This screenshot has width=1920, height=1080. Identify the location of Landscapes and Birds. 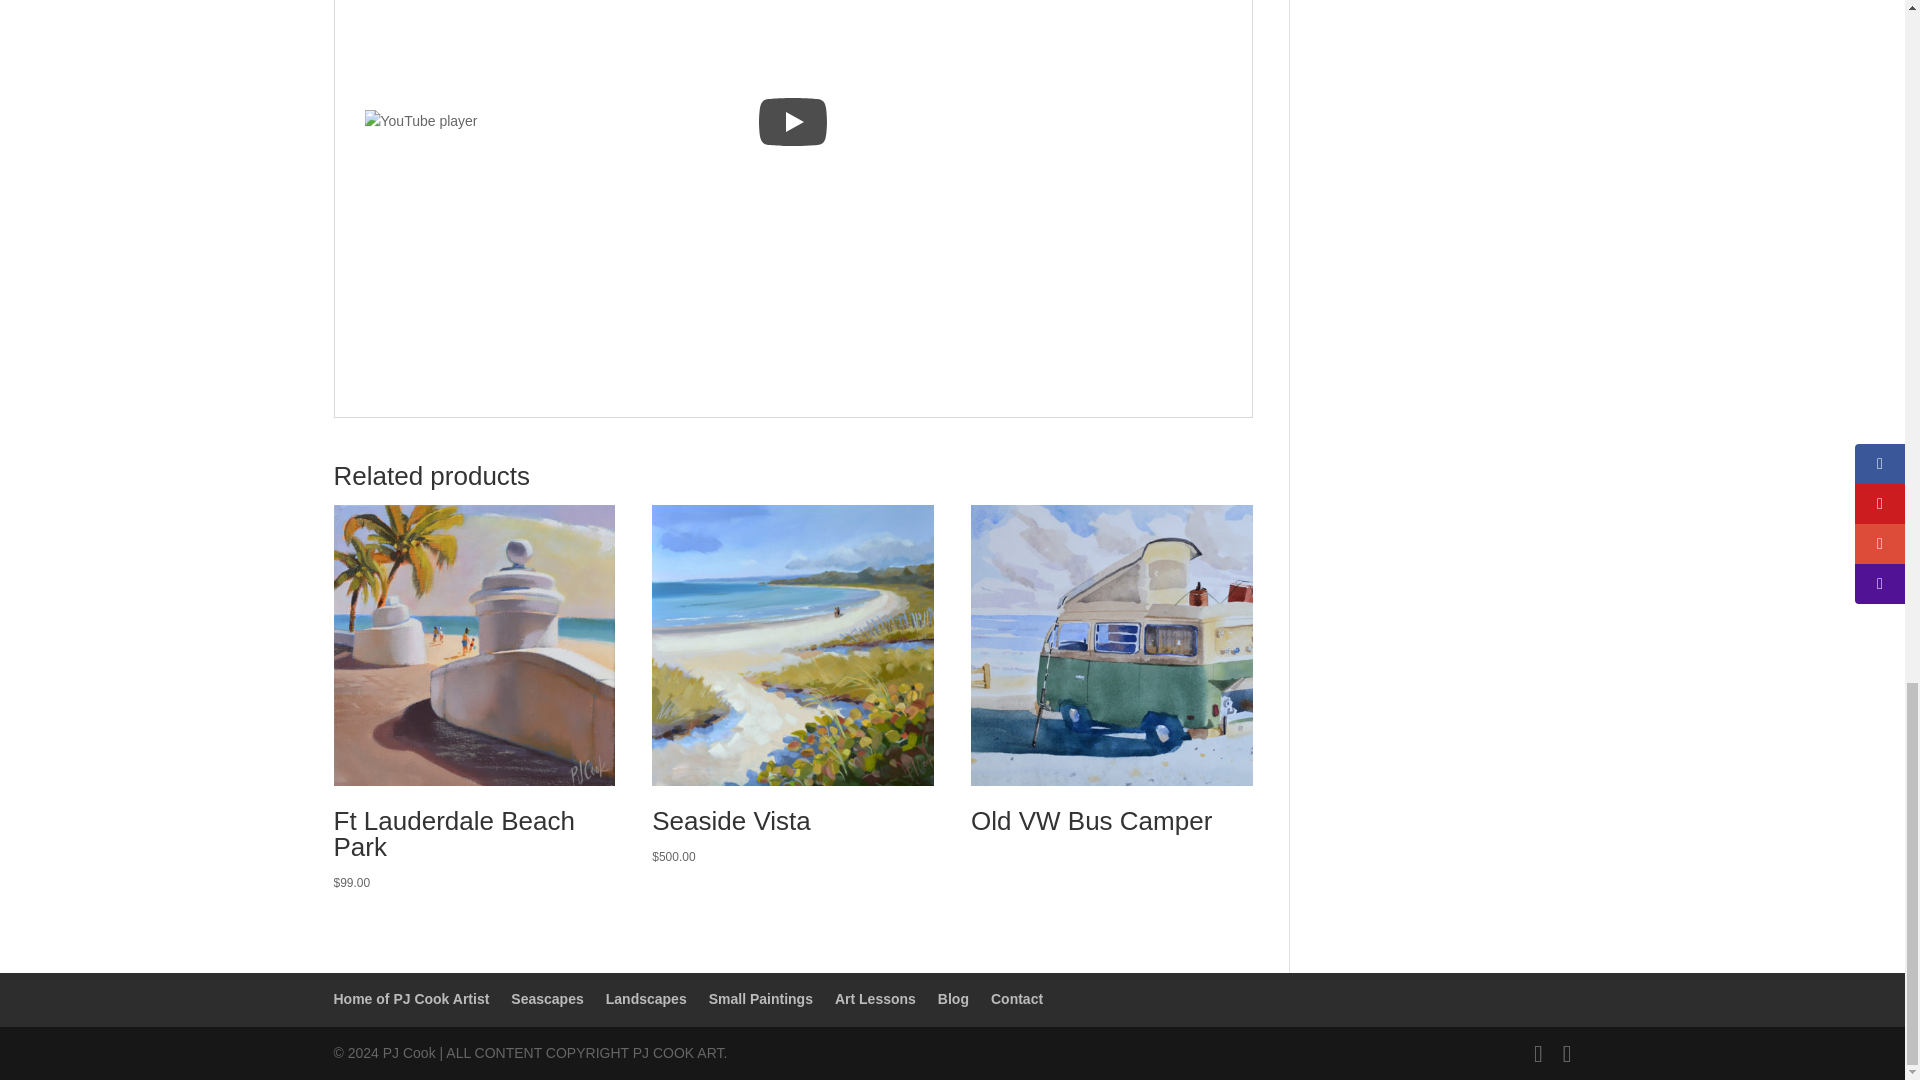
(646, 998).